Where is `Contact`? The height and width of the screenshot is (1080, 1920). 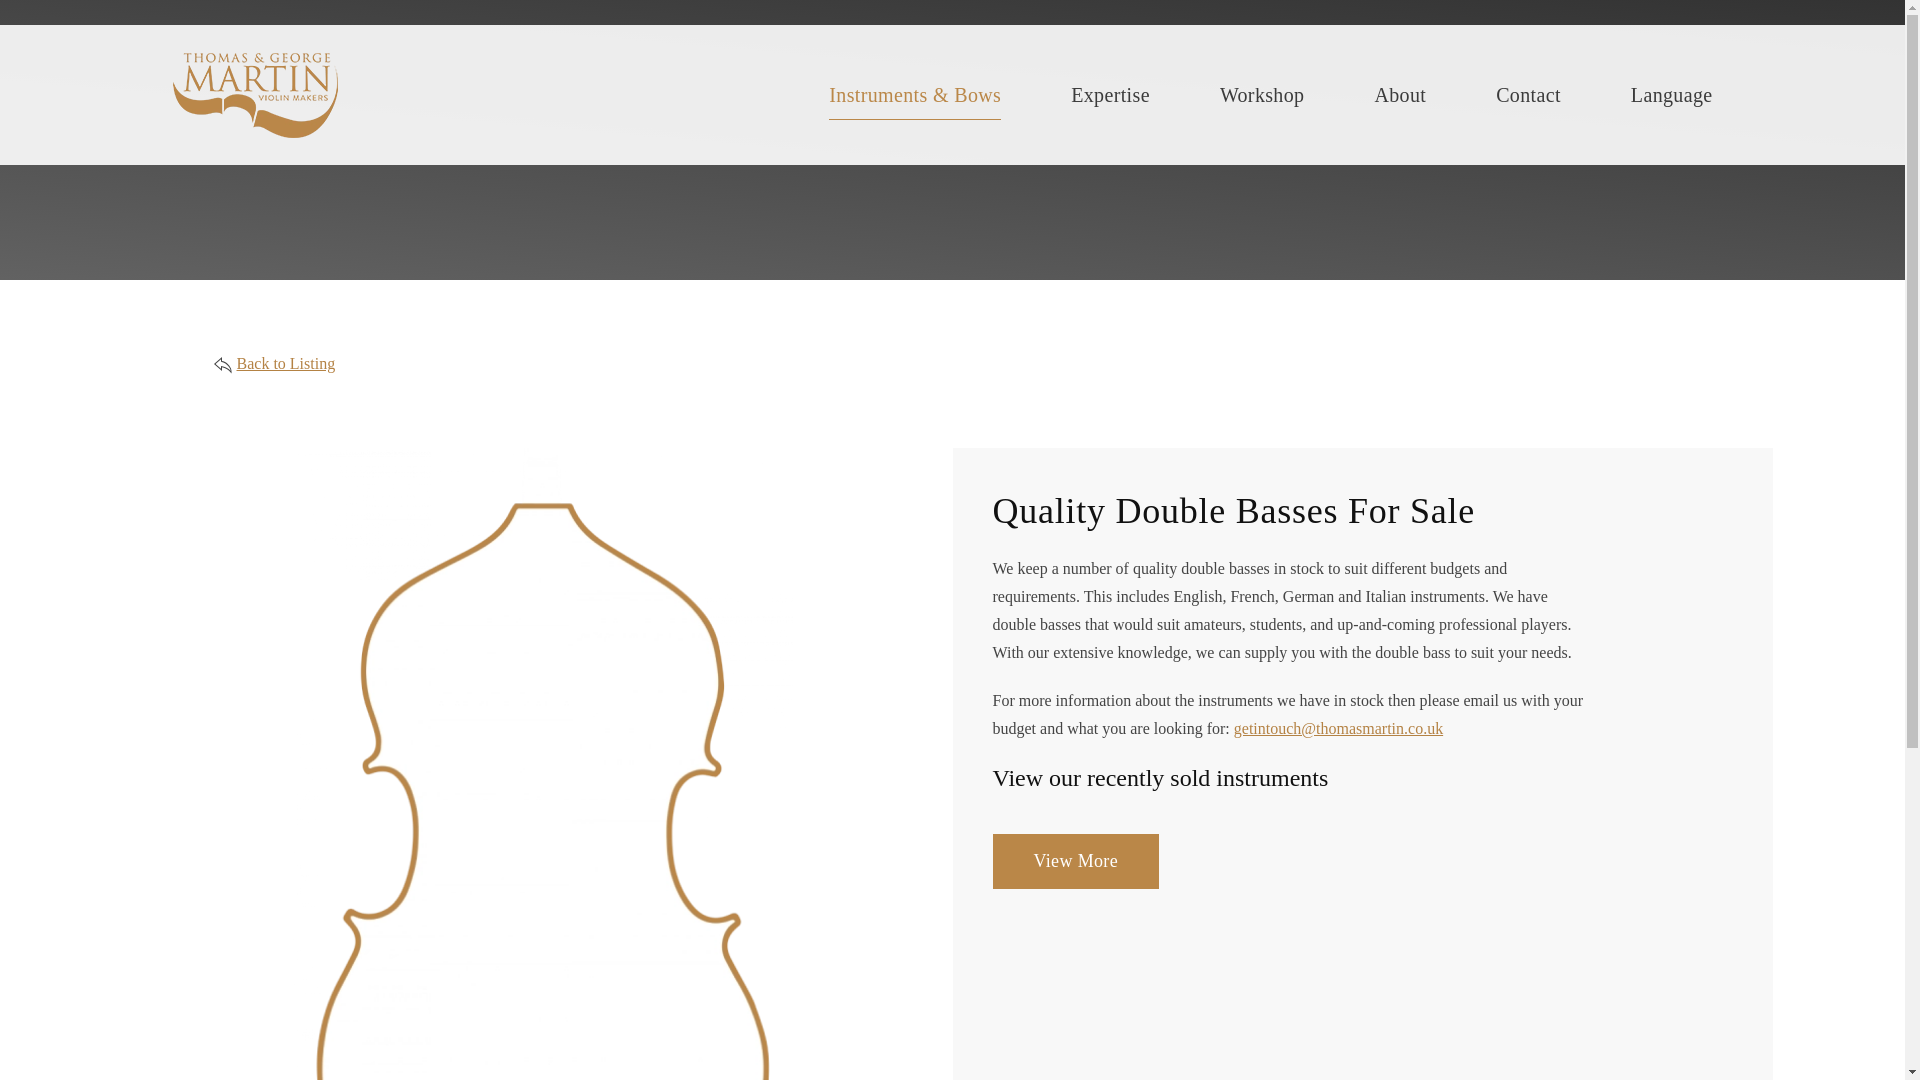
Contact is located at coordinates (1528, 94).